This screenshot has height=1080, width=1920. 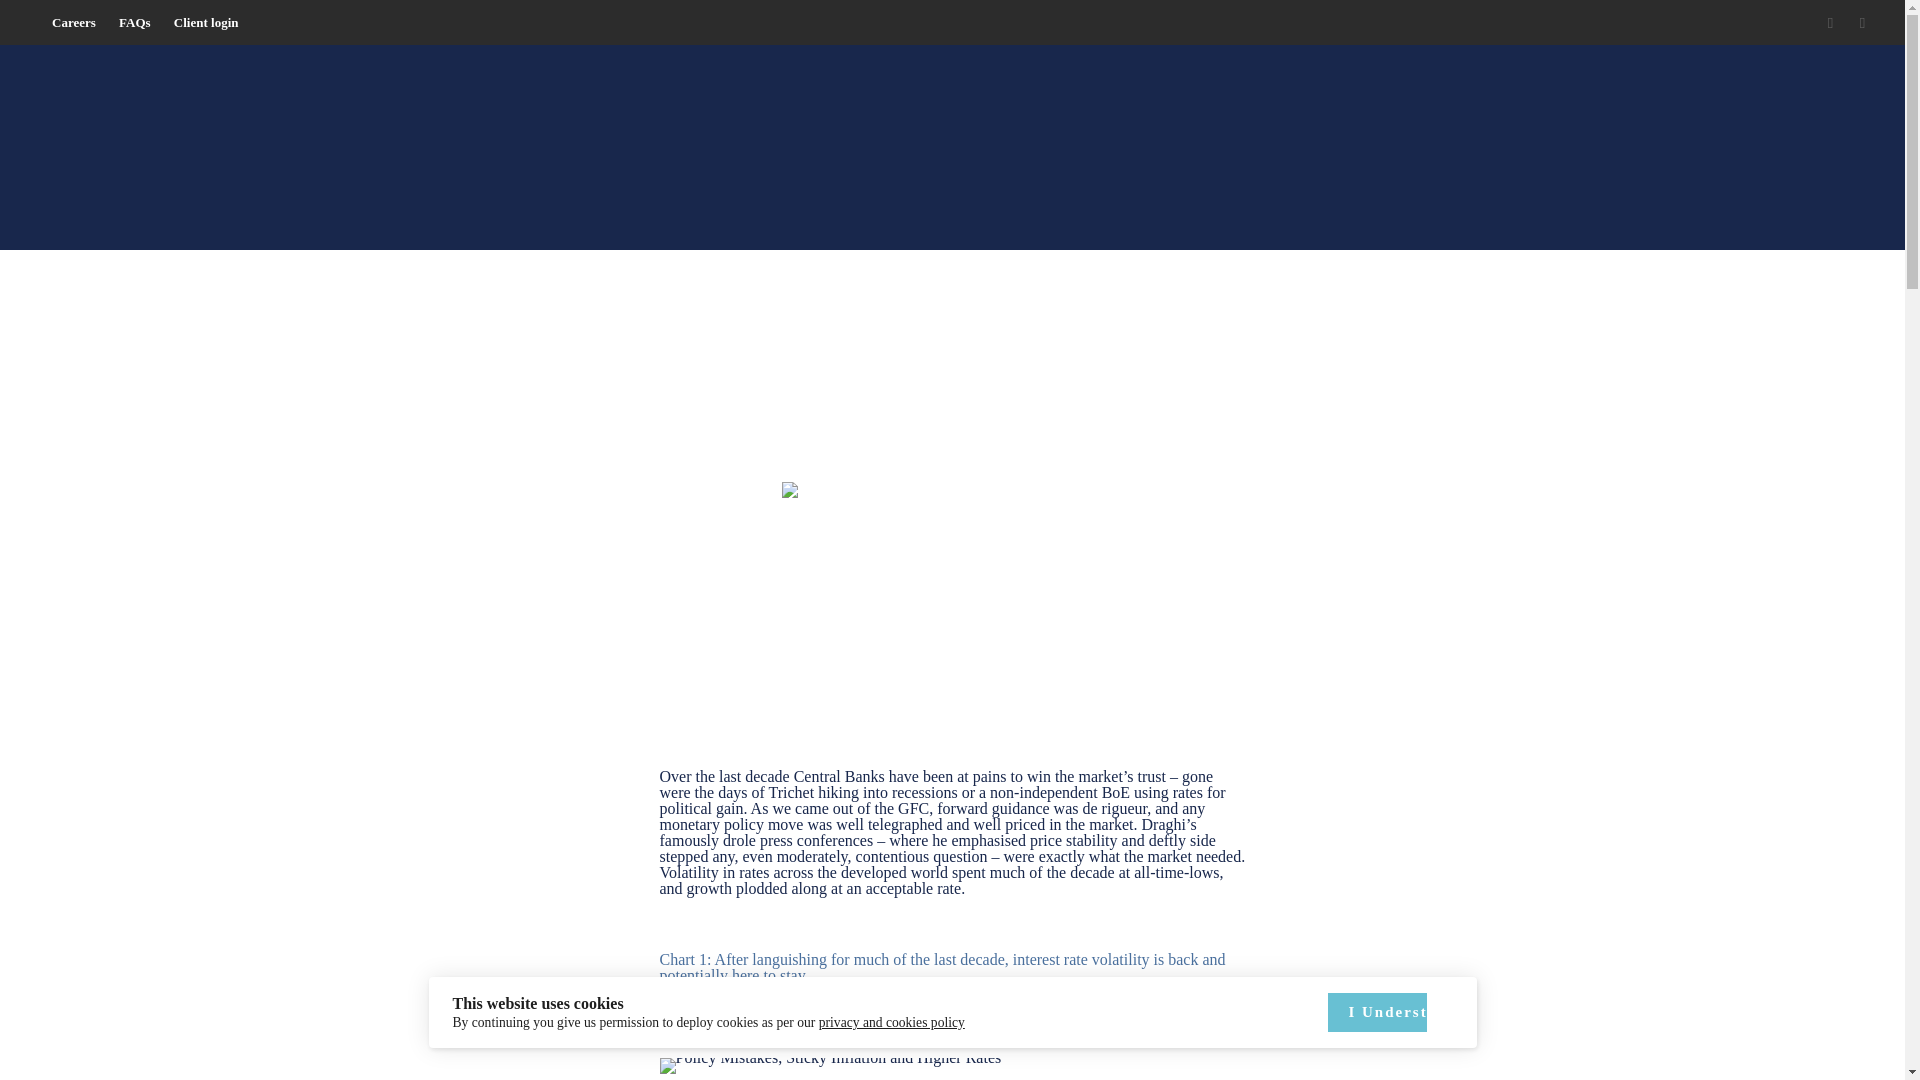 What do you see at coordinates (135, 22) in the screenshot?
I see `FAQs` at bounding box center [135, 22].